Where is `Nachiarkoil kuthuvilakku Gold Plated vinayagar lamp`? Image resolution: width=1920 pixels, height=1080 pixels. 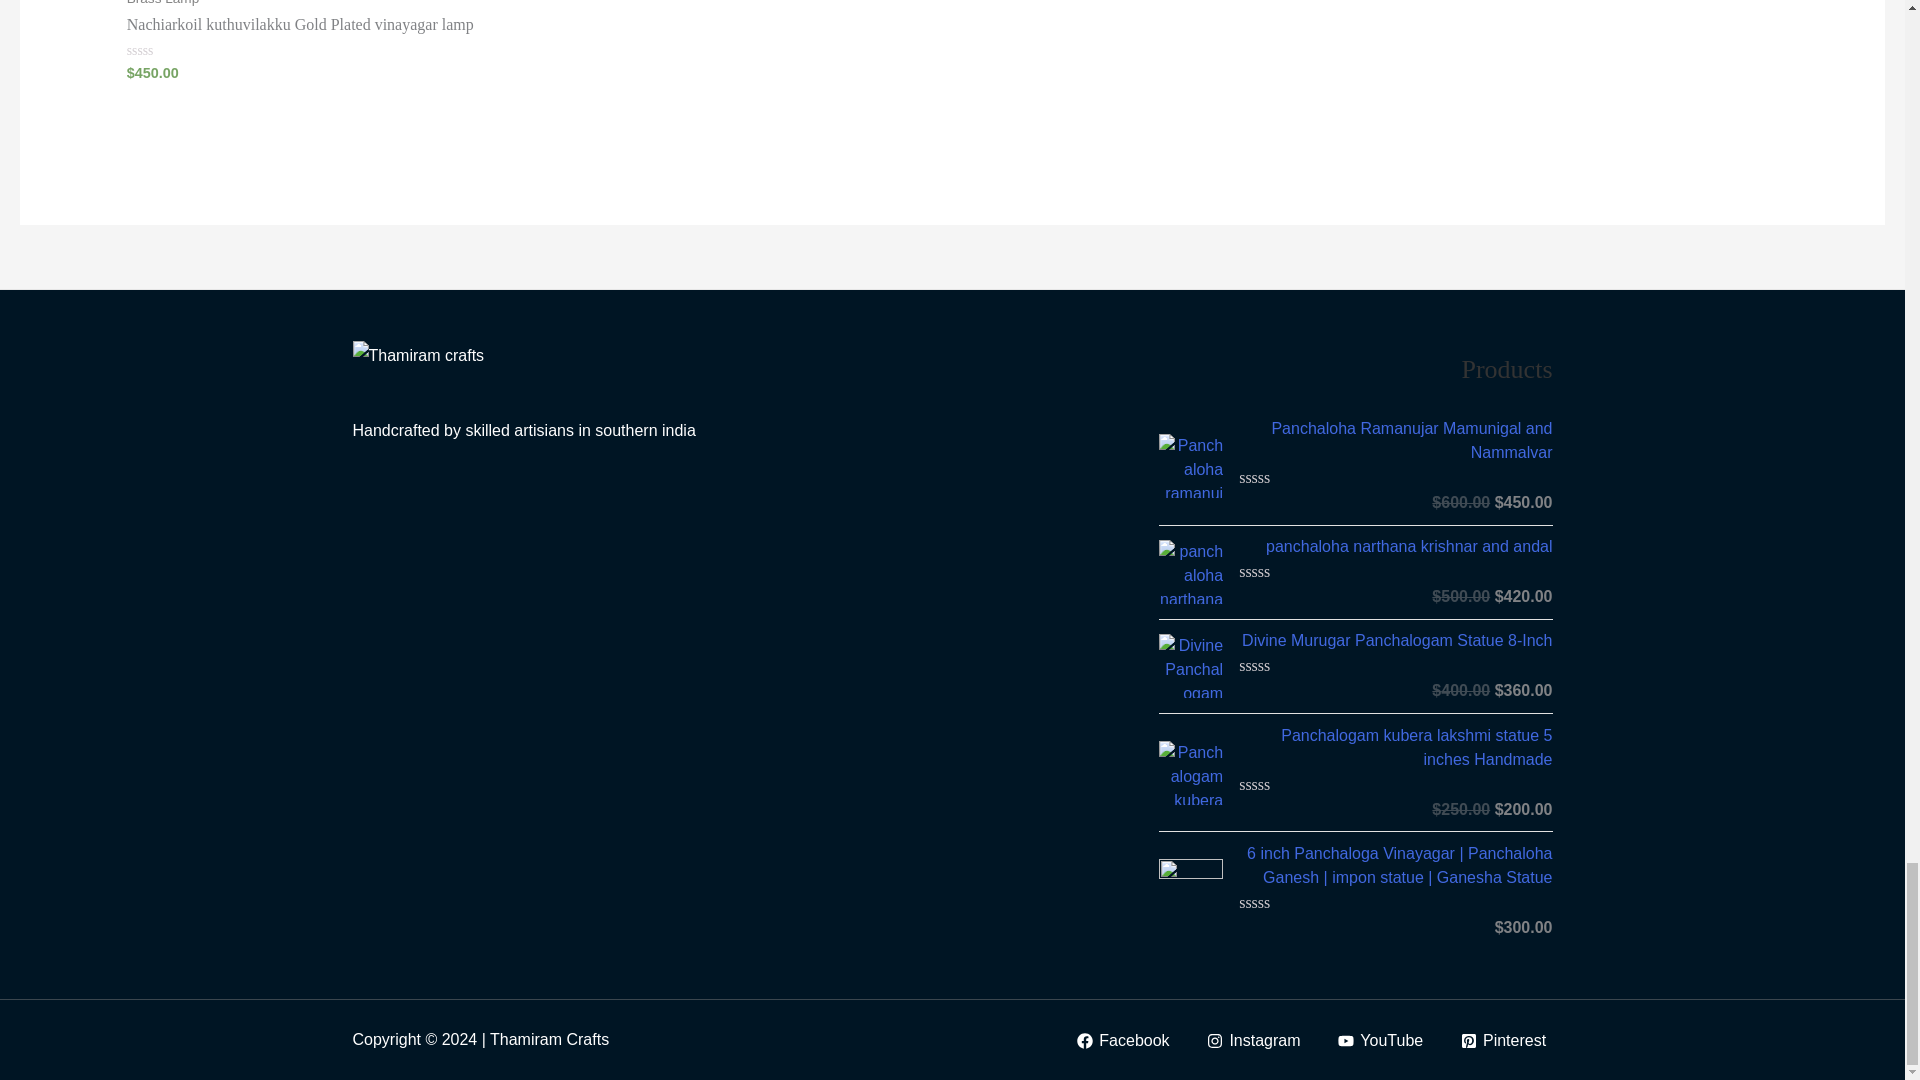
Nachiarkoil kuthuvilakku Gold Plated vinayagar lamp is located at coordinates (325, 25).